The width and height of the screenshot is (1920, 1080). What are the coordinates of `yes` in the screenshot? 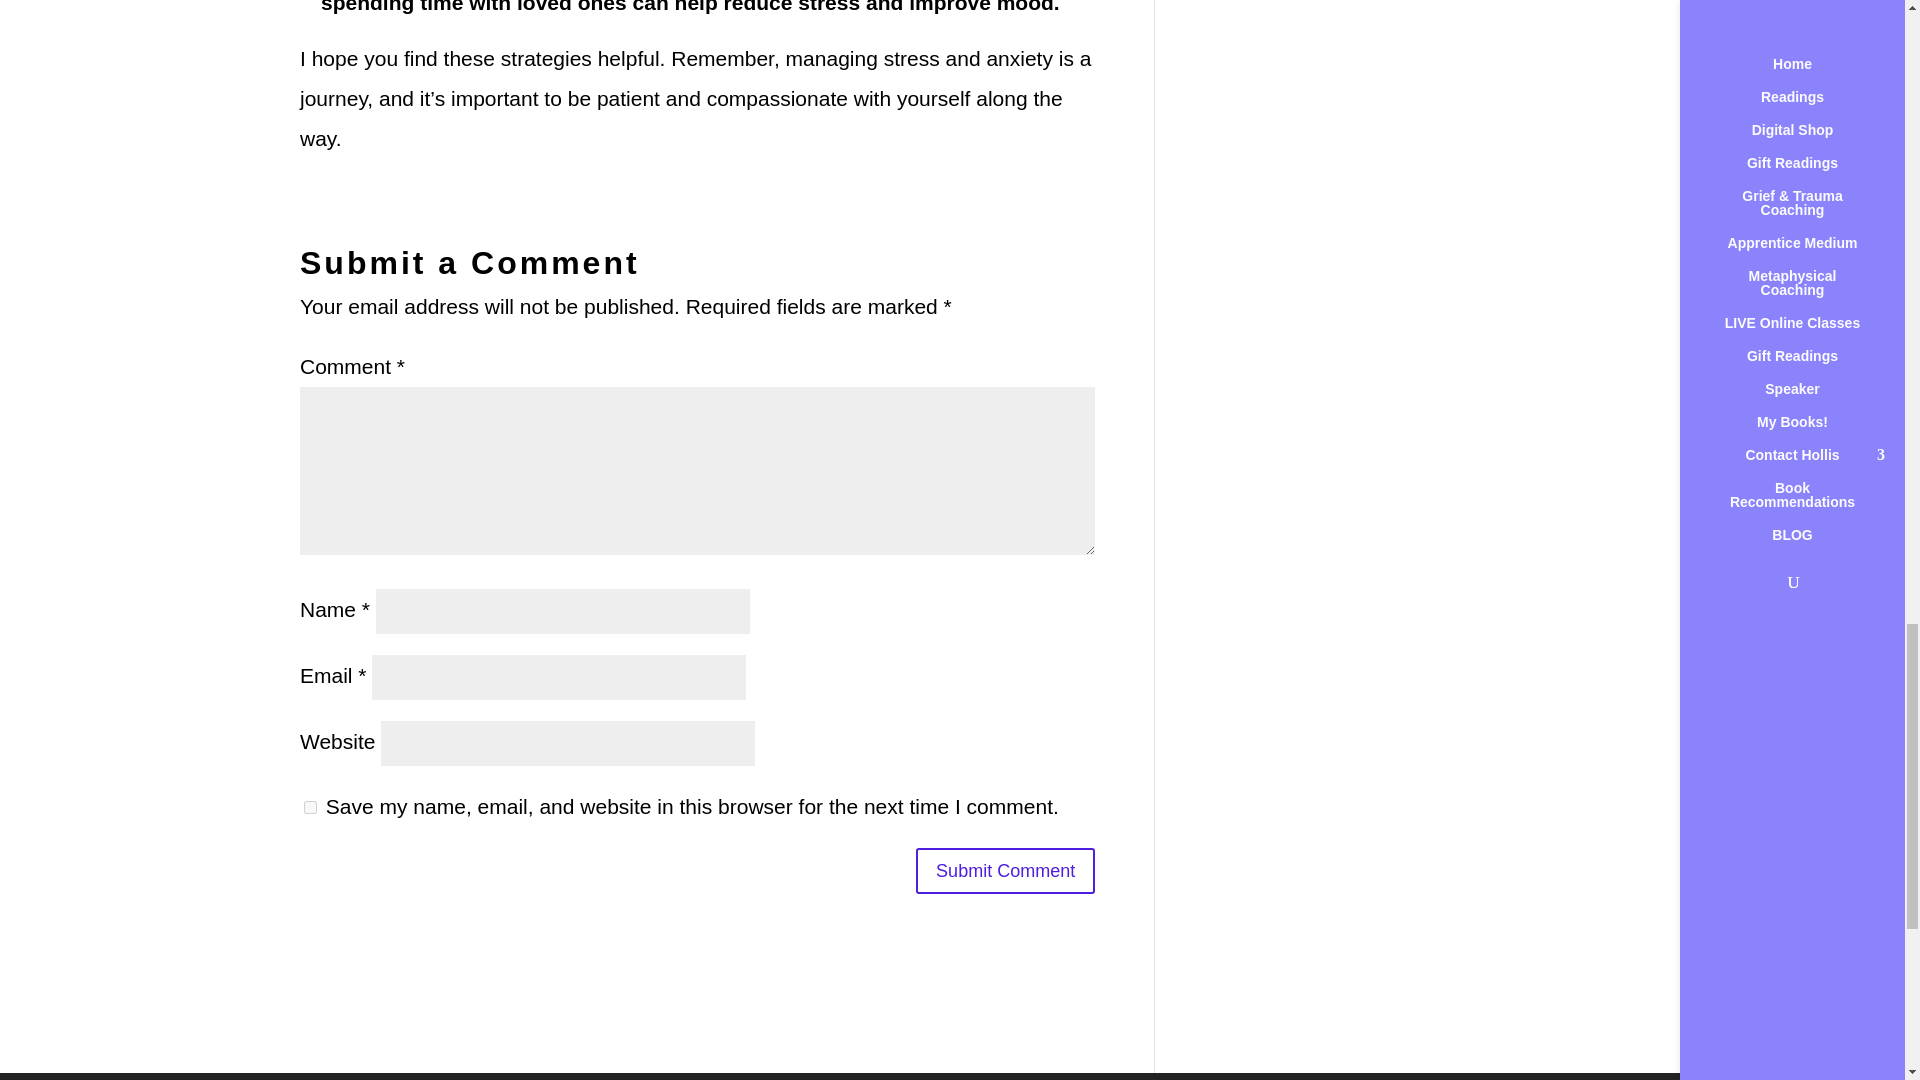 It's located at (310, 808).